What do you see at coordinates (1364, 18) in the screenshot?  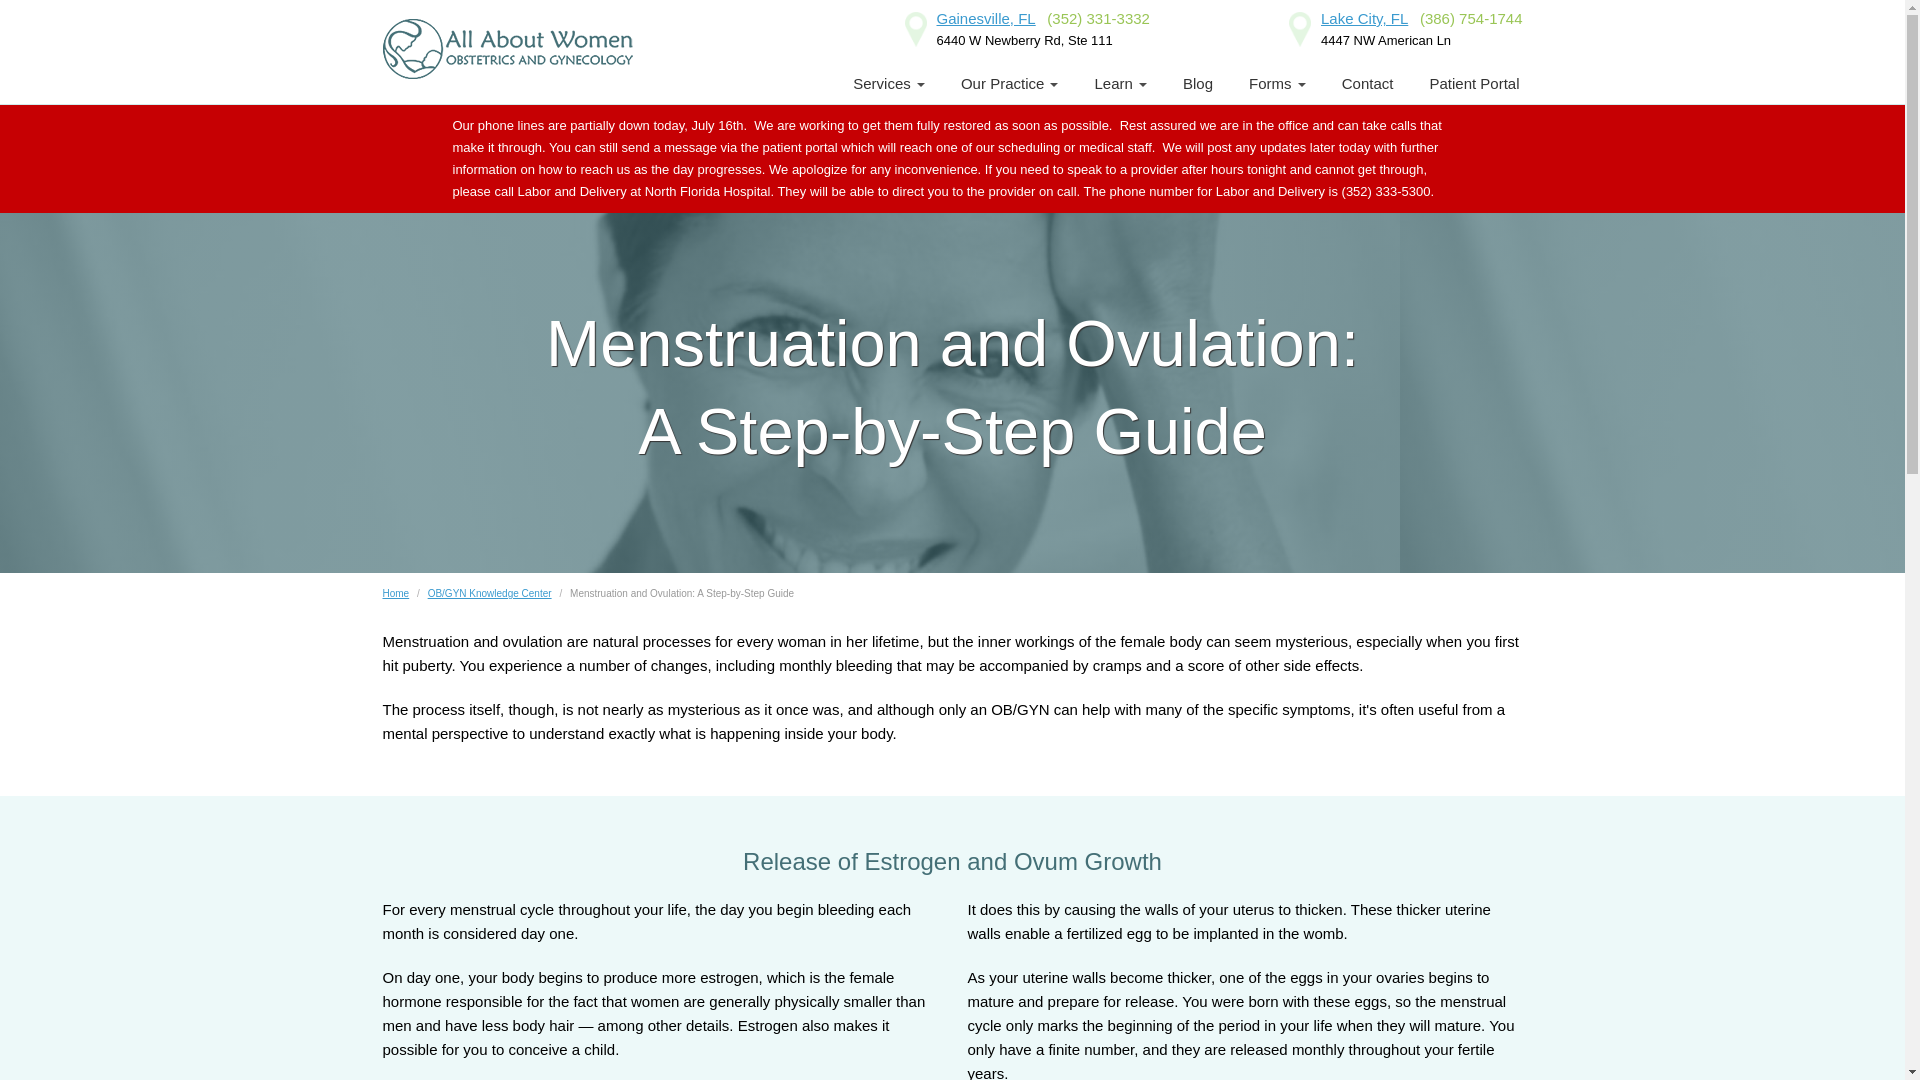 I see `Lake City, FL` at bounding box center [1364, 18].